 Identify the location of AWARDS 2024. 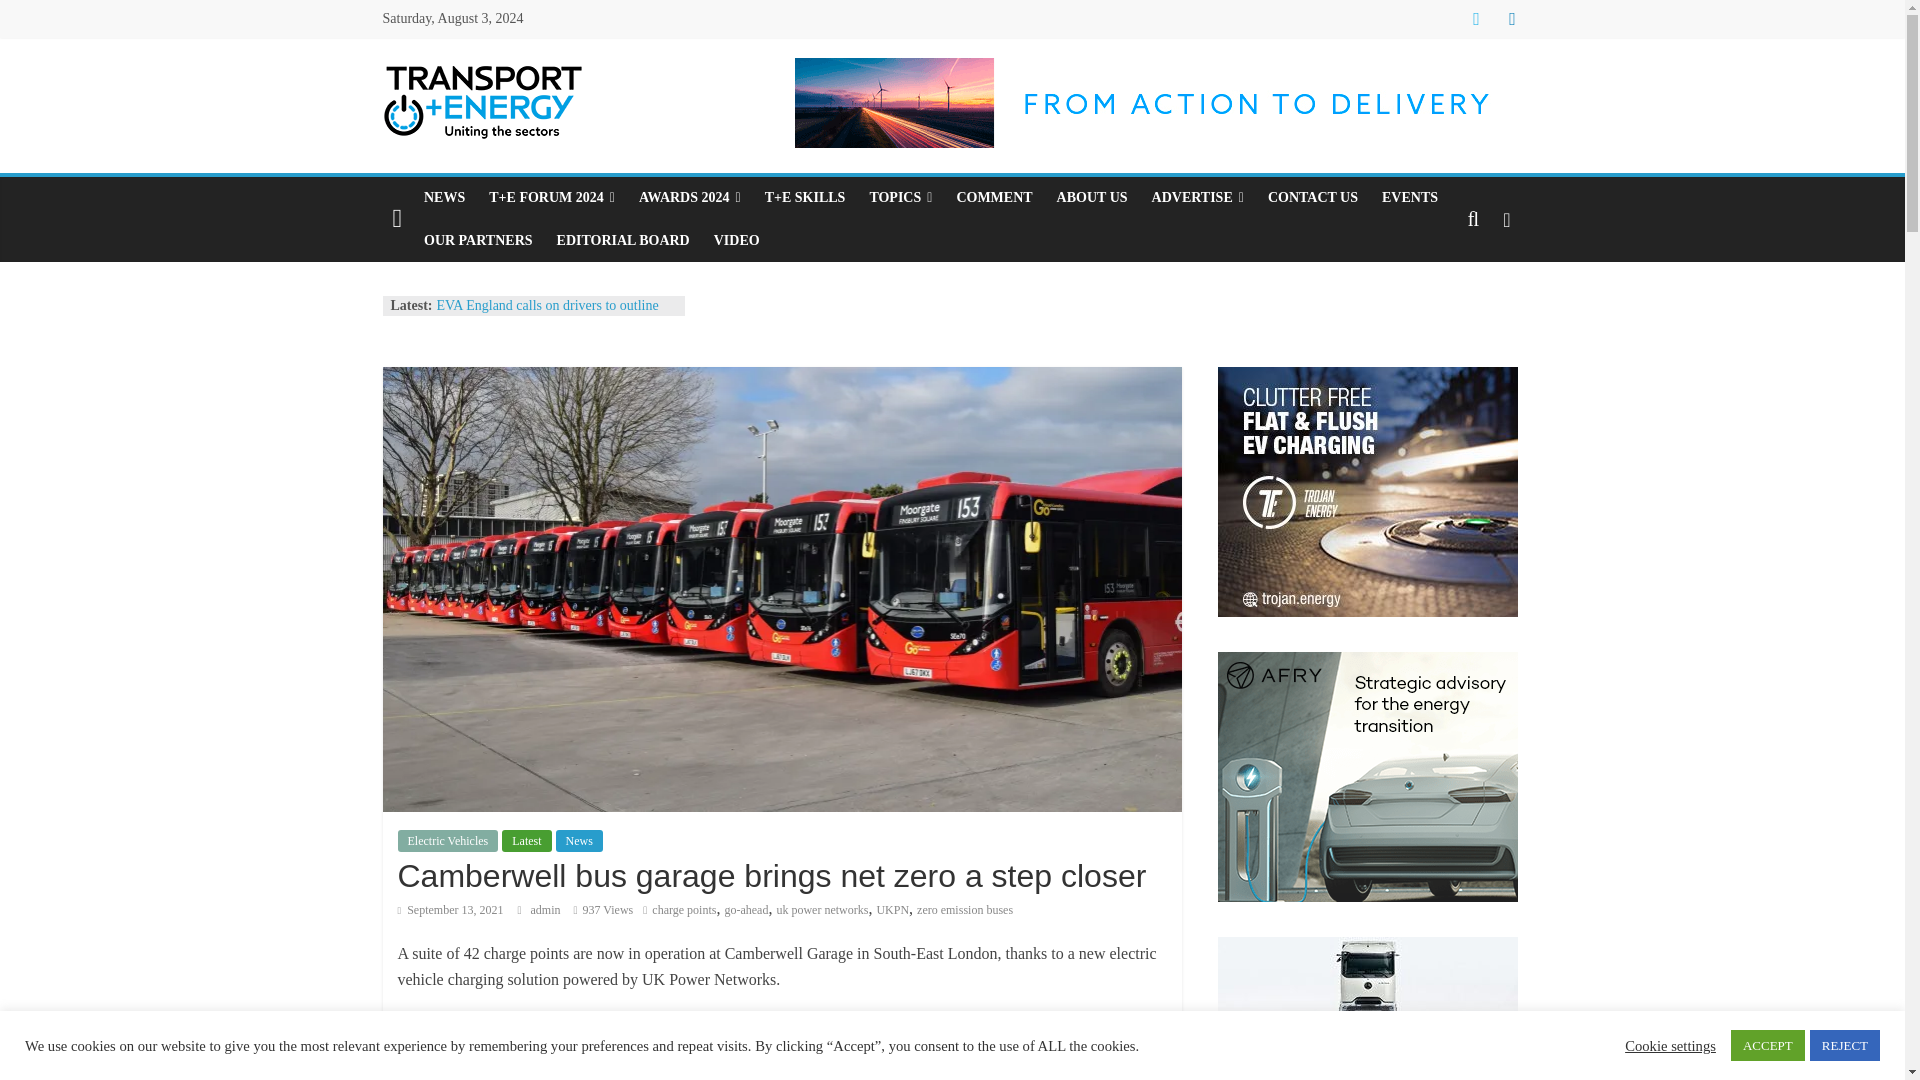
(690, 198).